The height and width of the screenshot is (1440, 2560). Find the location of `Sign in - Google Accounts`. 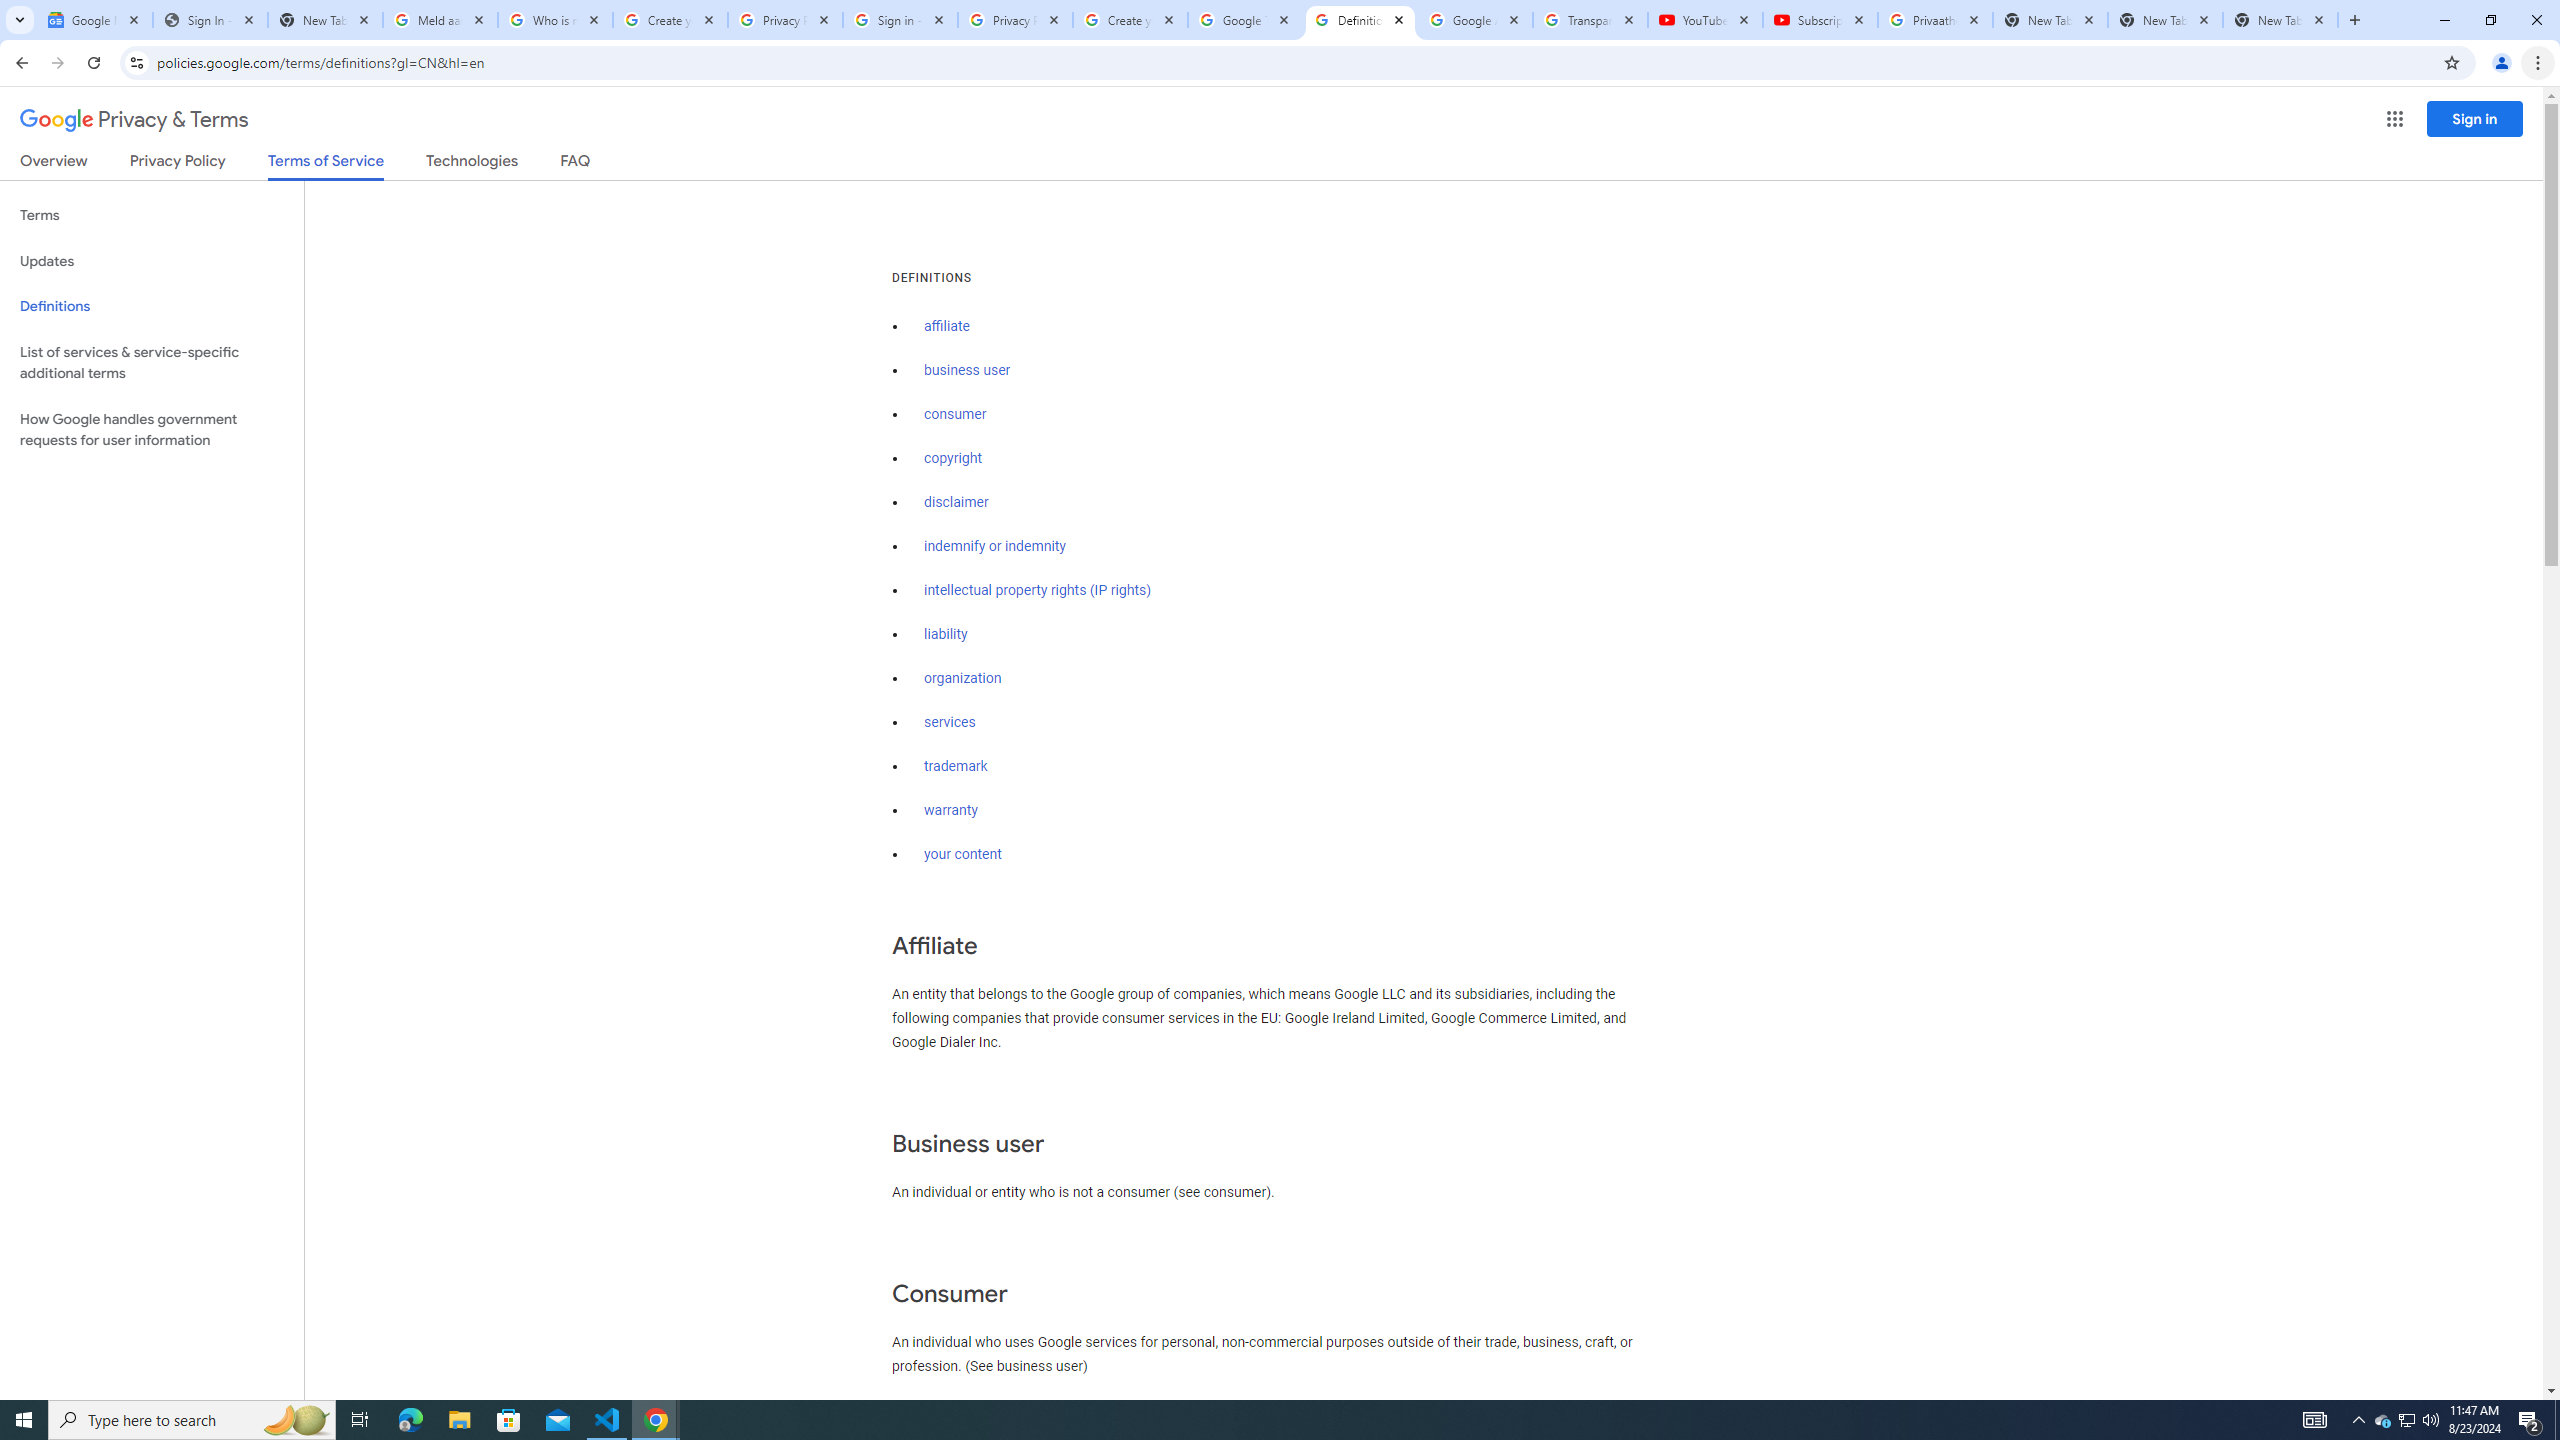

Sign in - Google Accounts is located at coordinates (900, 20).